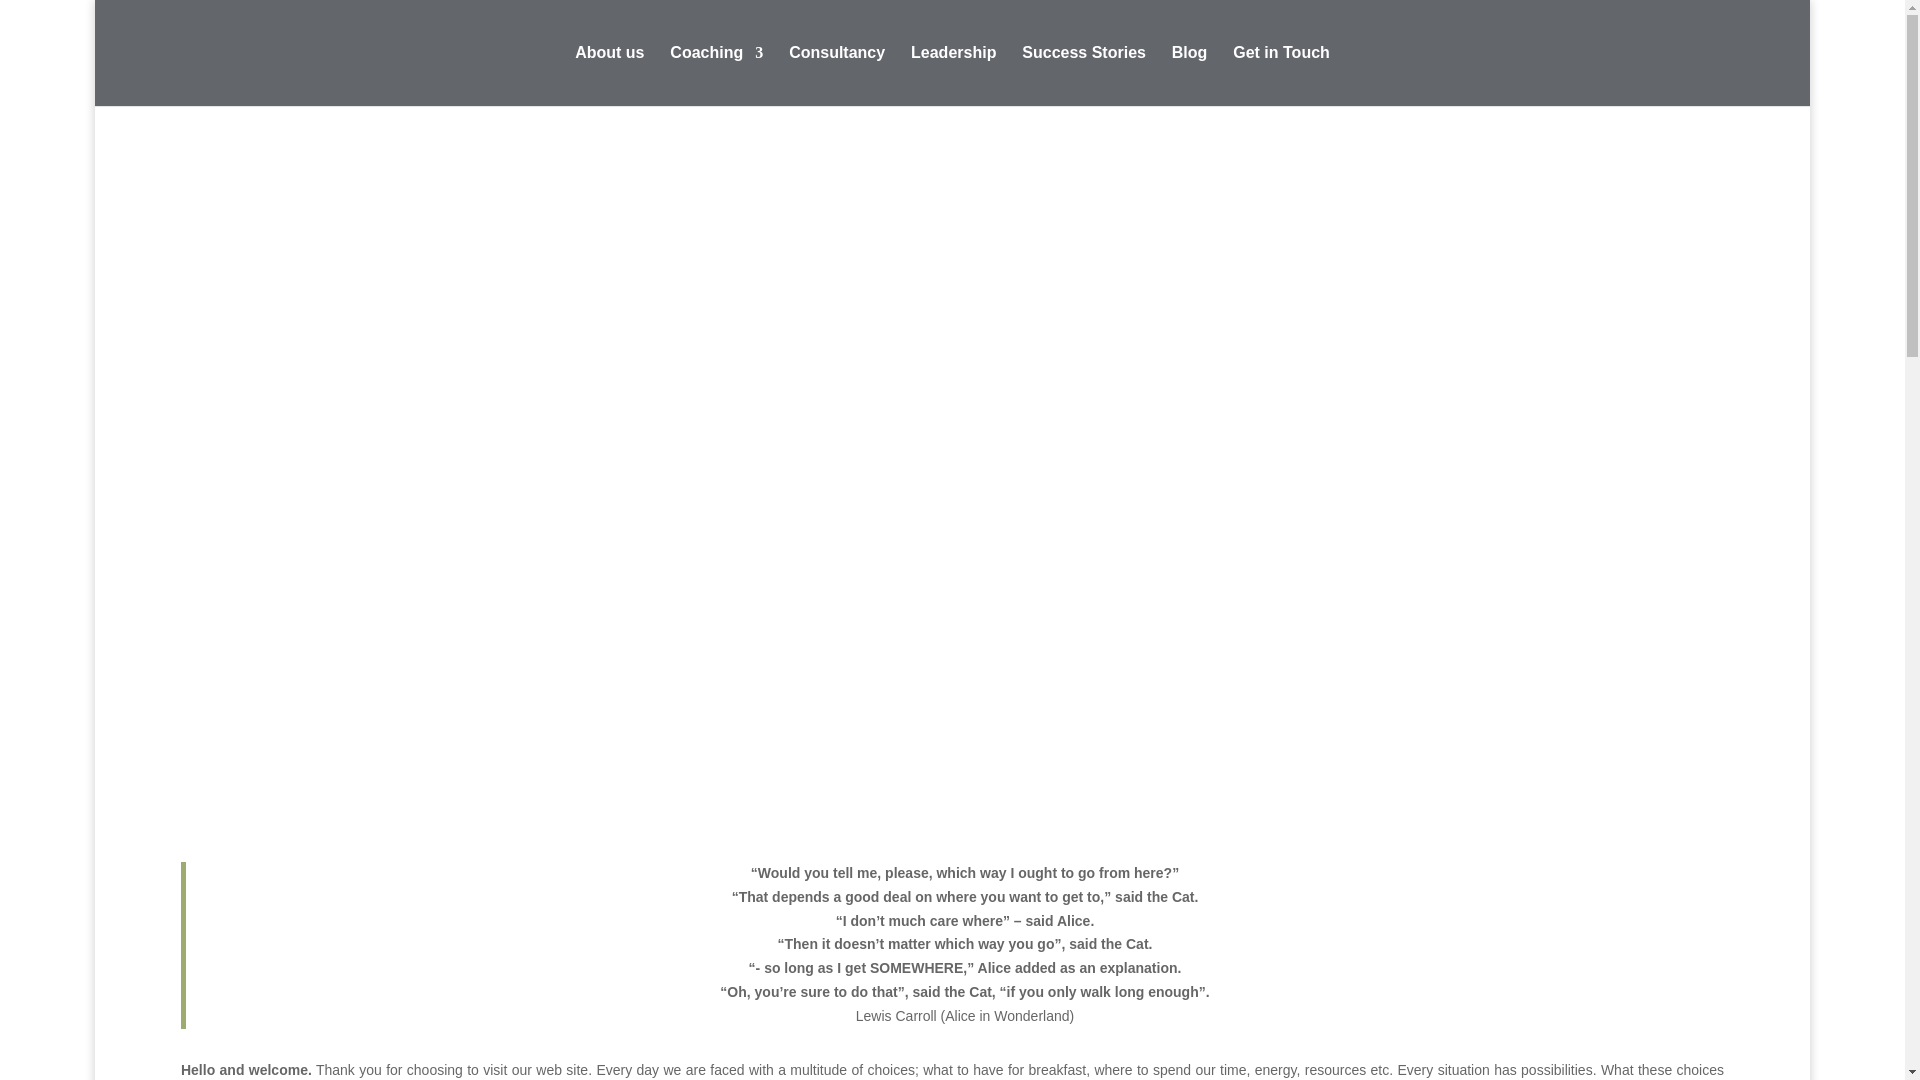 Image resolution: width=1920 pixels, height=1080 pixels. I want to click on Leadership, so click(953, 76).